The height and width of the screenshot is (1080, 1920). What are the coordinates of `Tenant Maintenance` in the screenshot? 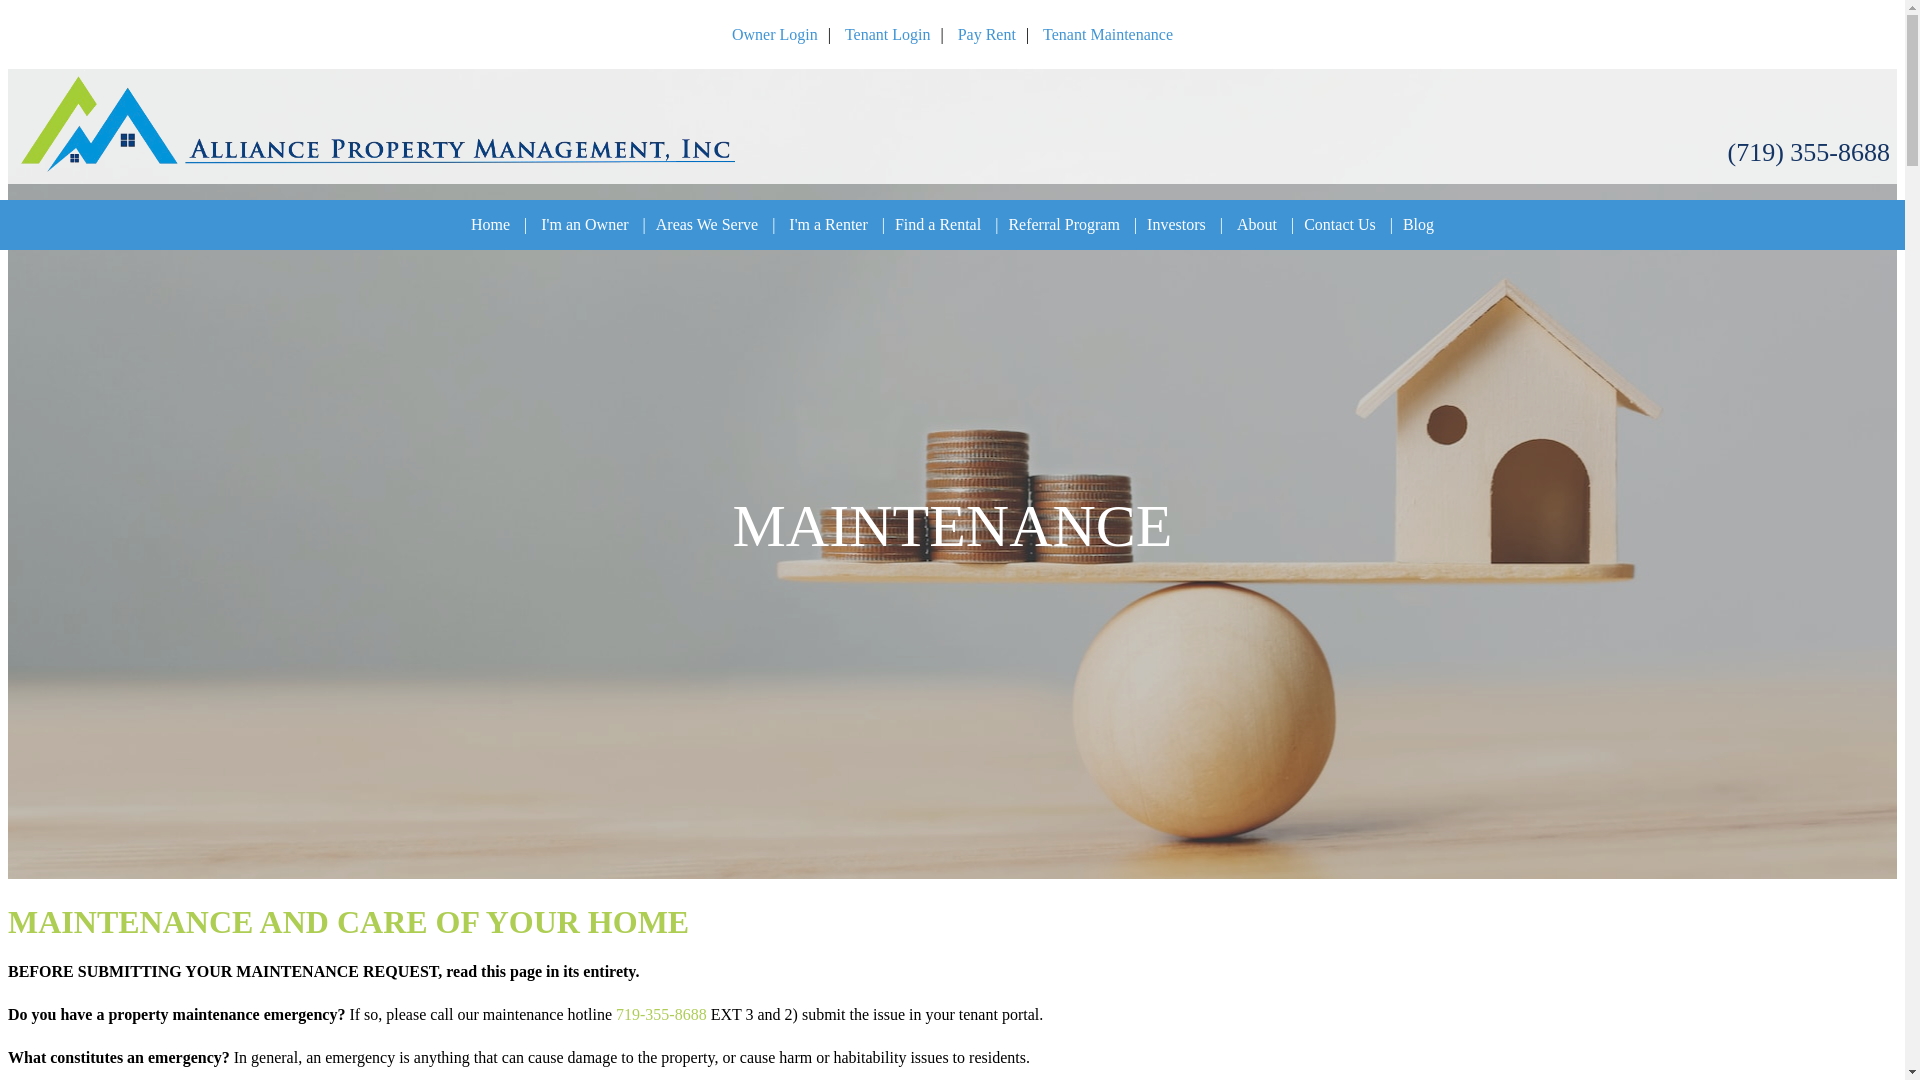 It's located at (1108, 34).